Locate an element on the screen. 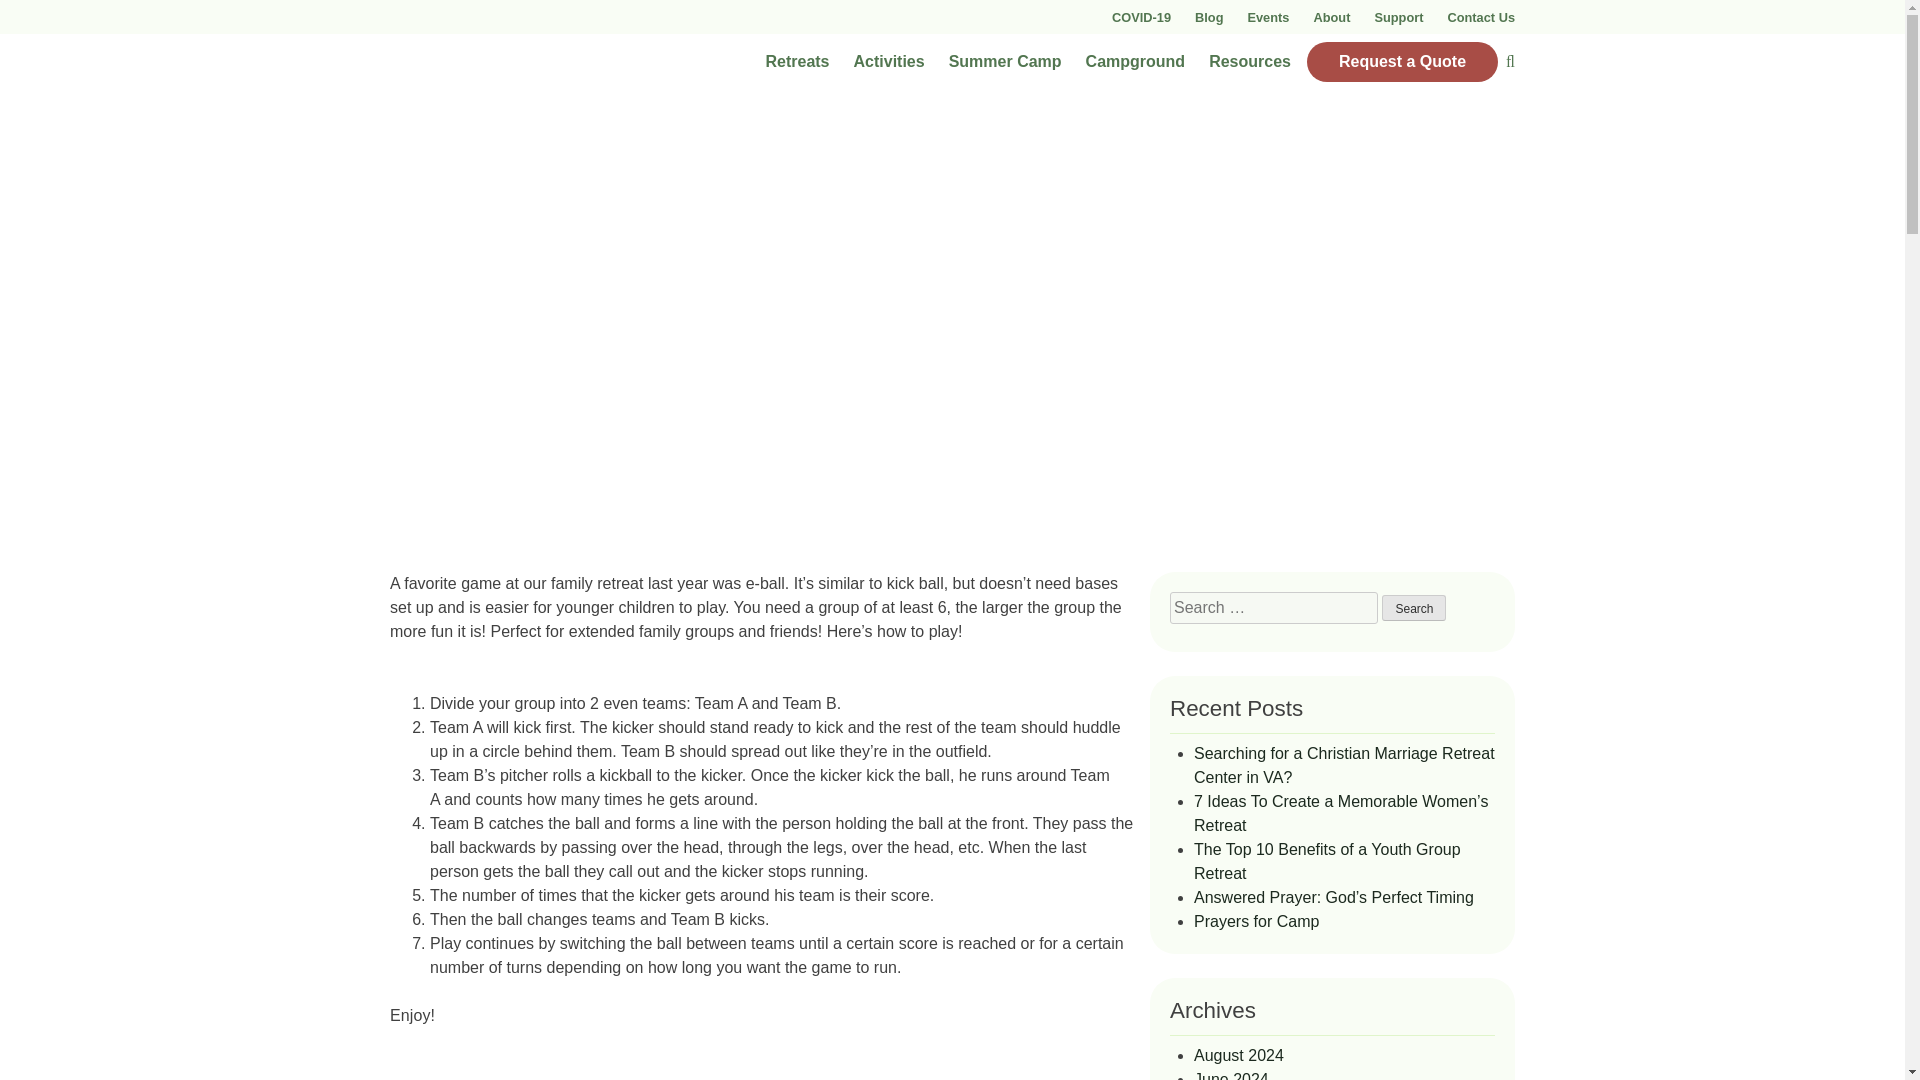 The width and height of the screenshot is (1920, 1080). Search is located at coordinates (1414, 608).